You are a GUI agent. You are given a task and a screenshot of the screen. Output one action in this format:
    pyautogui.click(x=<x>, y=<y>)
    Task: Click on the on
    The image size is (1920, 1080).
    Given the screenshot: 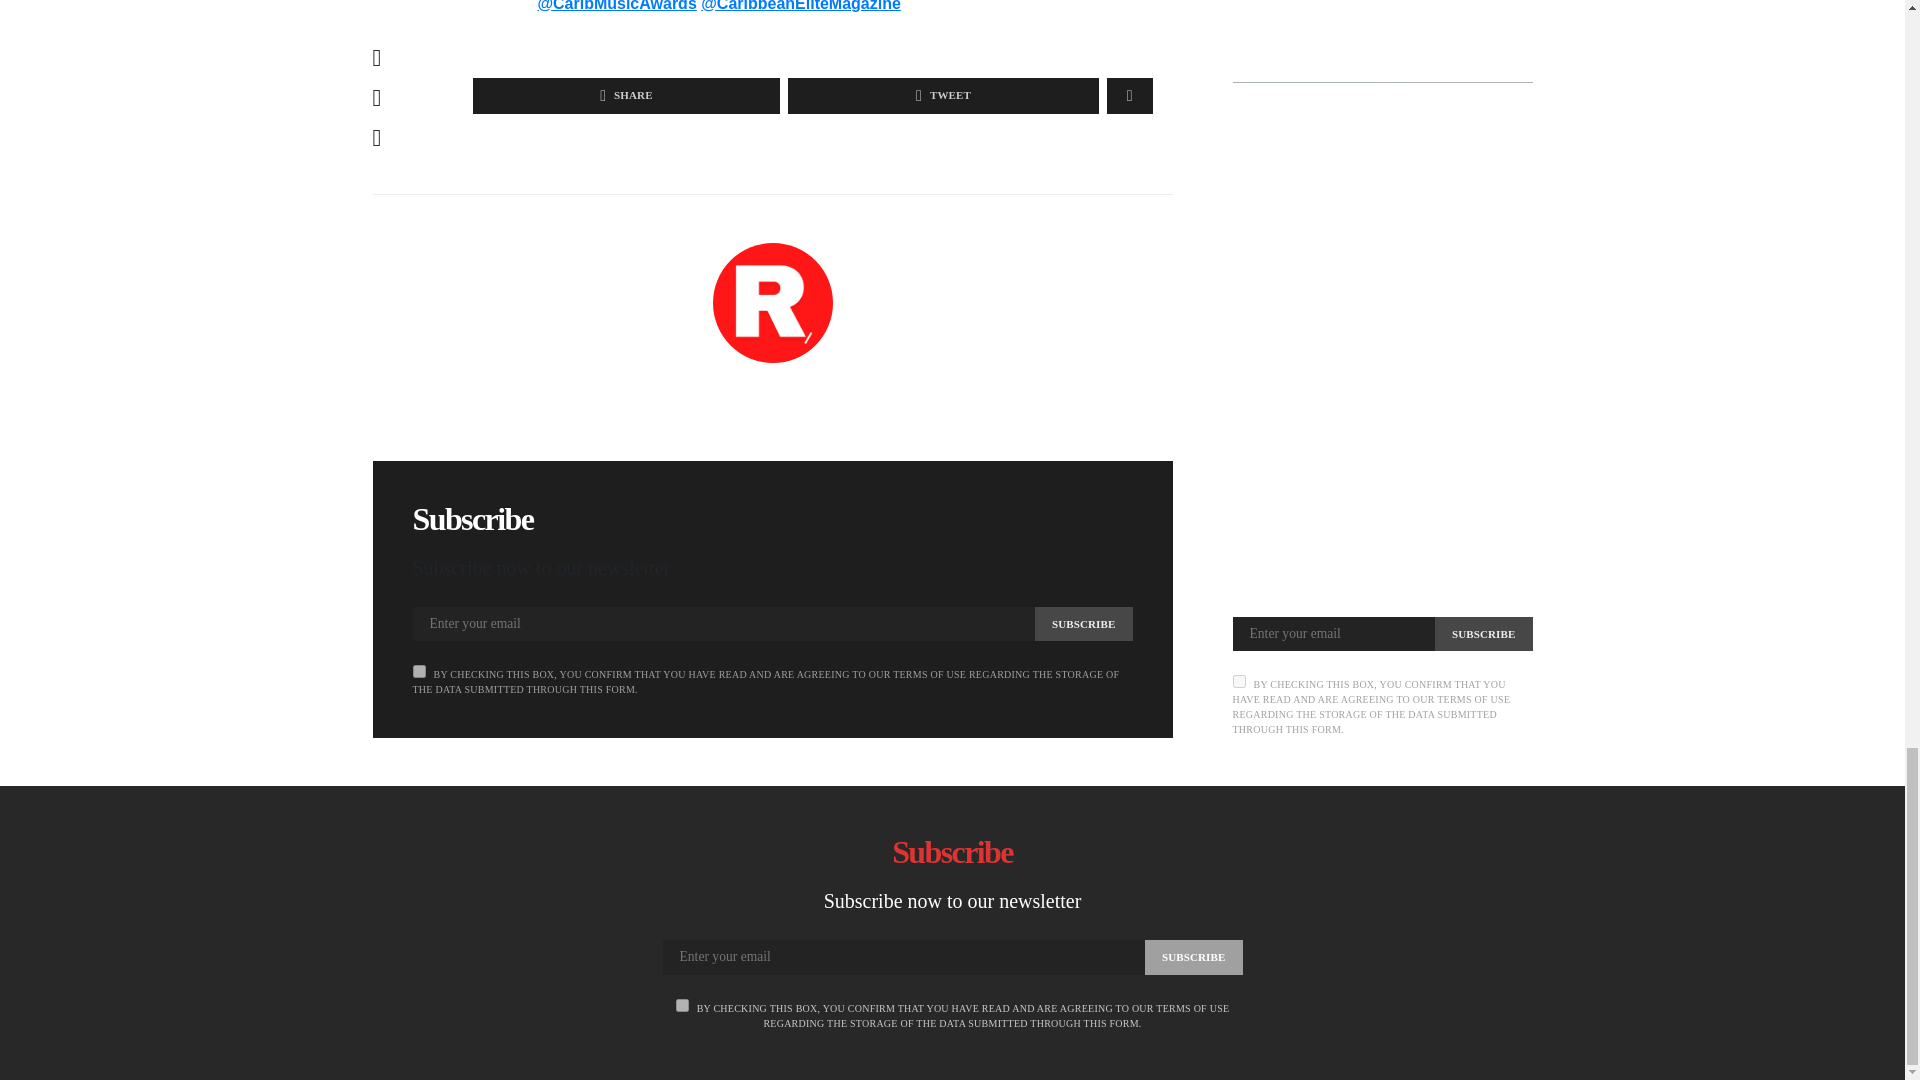 What is the action you would take?
    pyautogui.click(x=418, y=672)
    